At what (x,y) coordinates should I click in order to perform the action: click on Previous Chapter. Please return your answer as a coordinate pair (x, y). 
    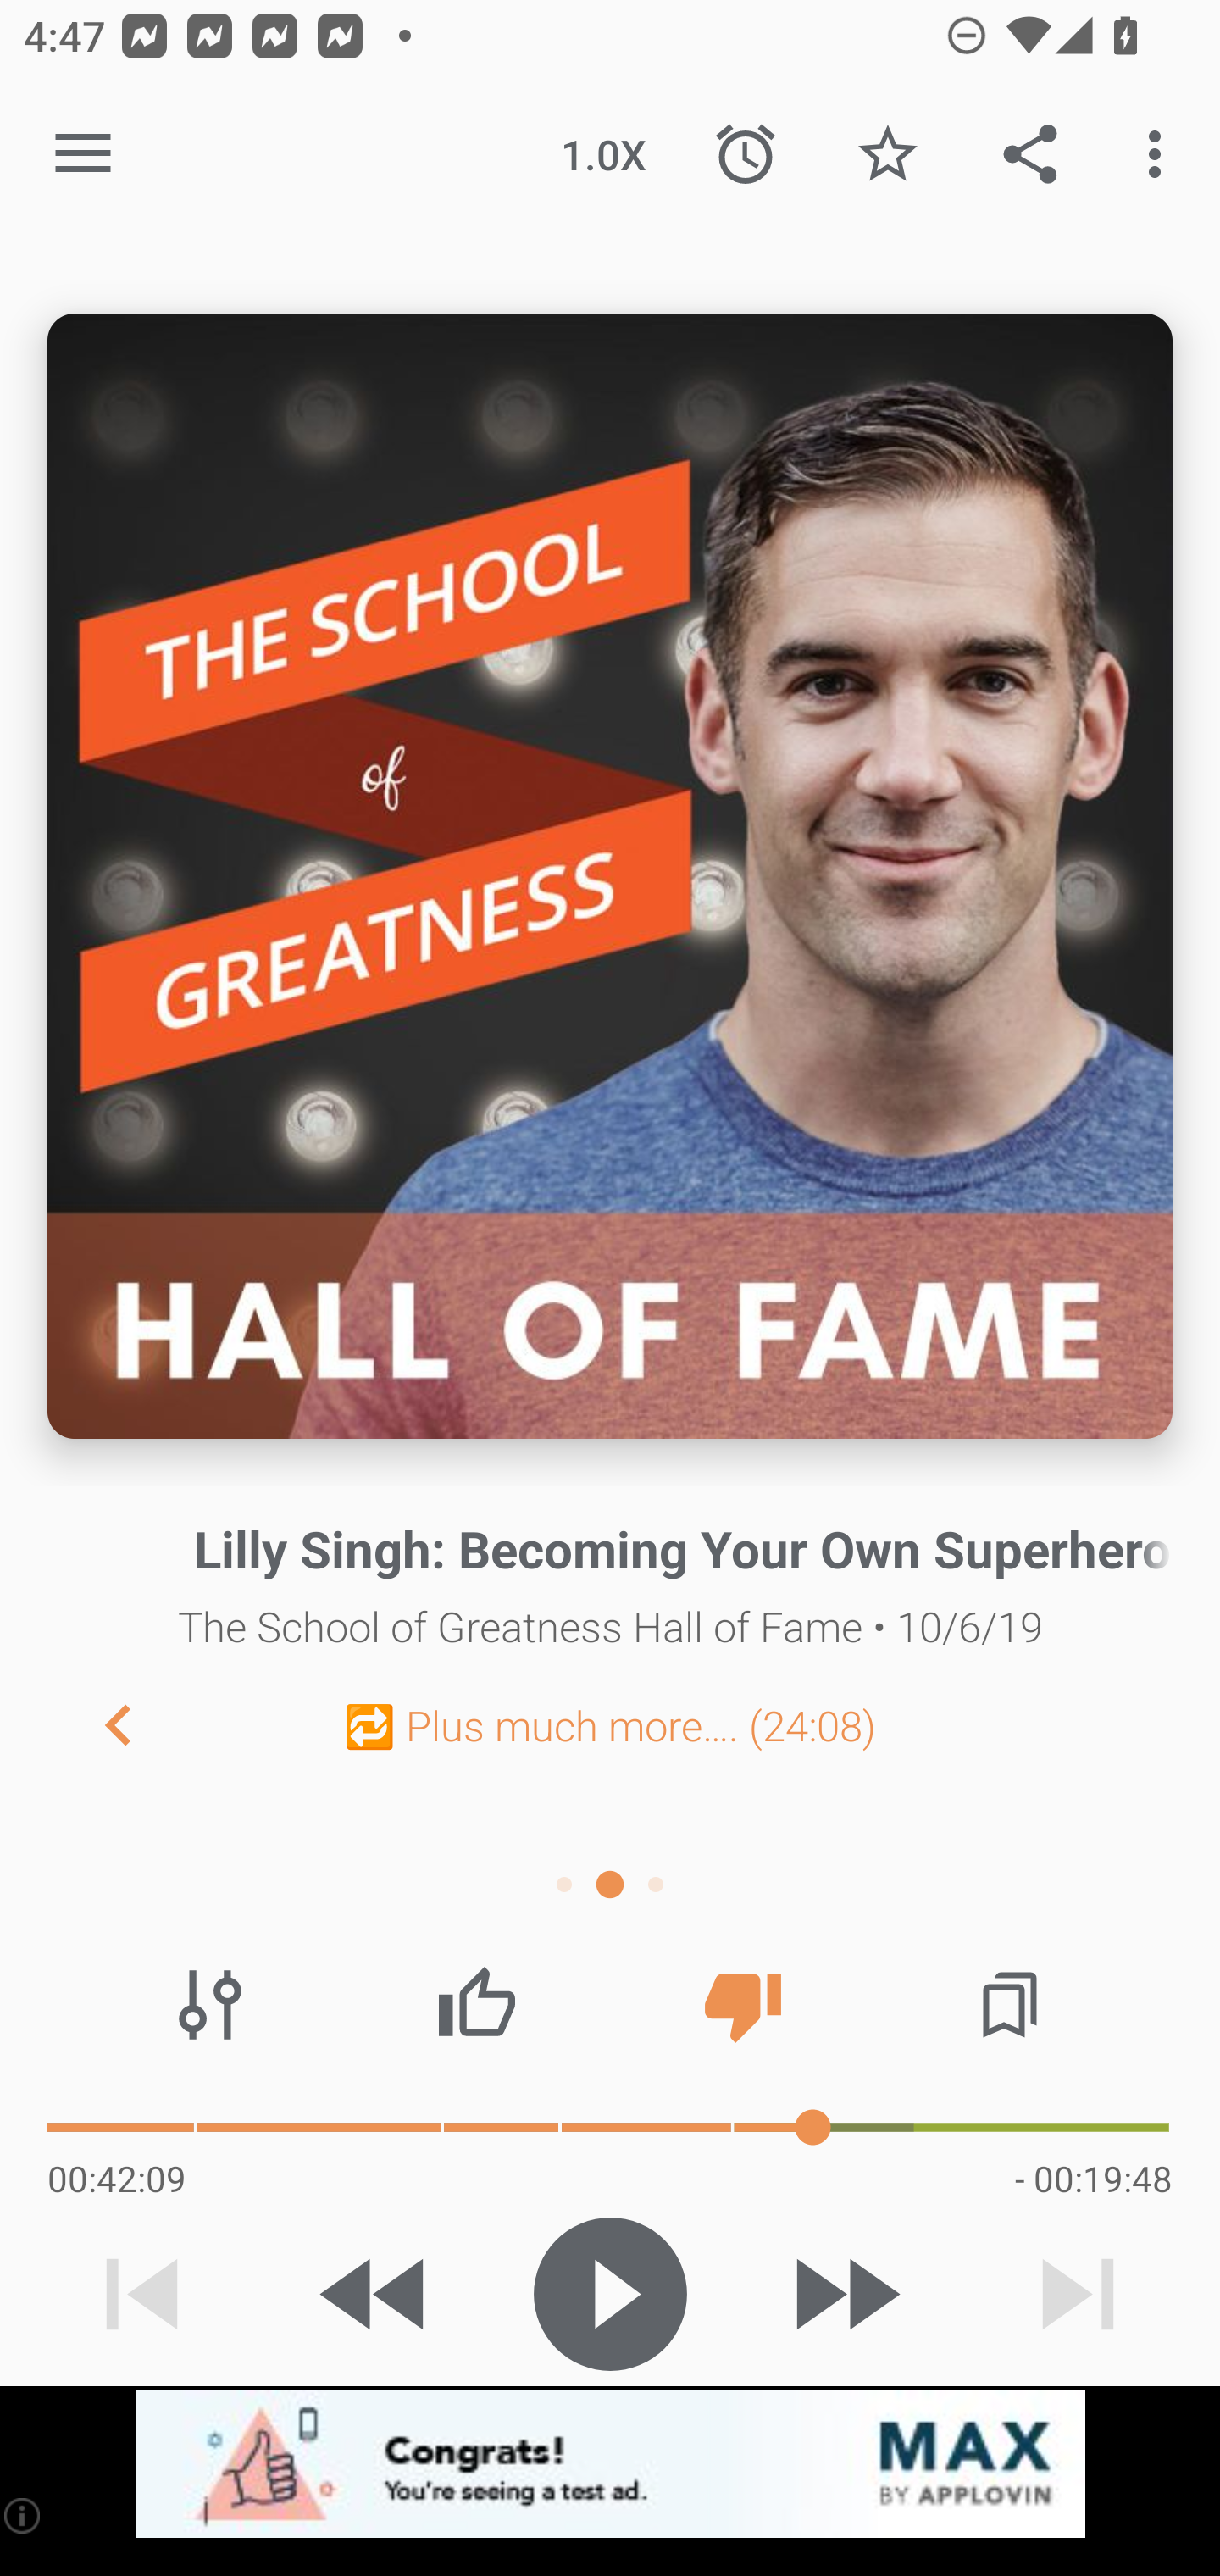
    Looking at the image, I should click on (91, 1724).